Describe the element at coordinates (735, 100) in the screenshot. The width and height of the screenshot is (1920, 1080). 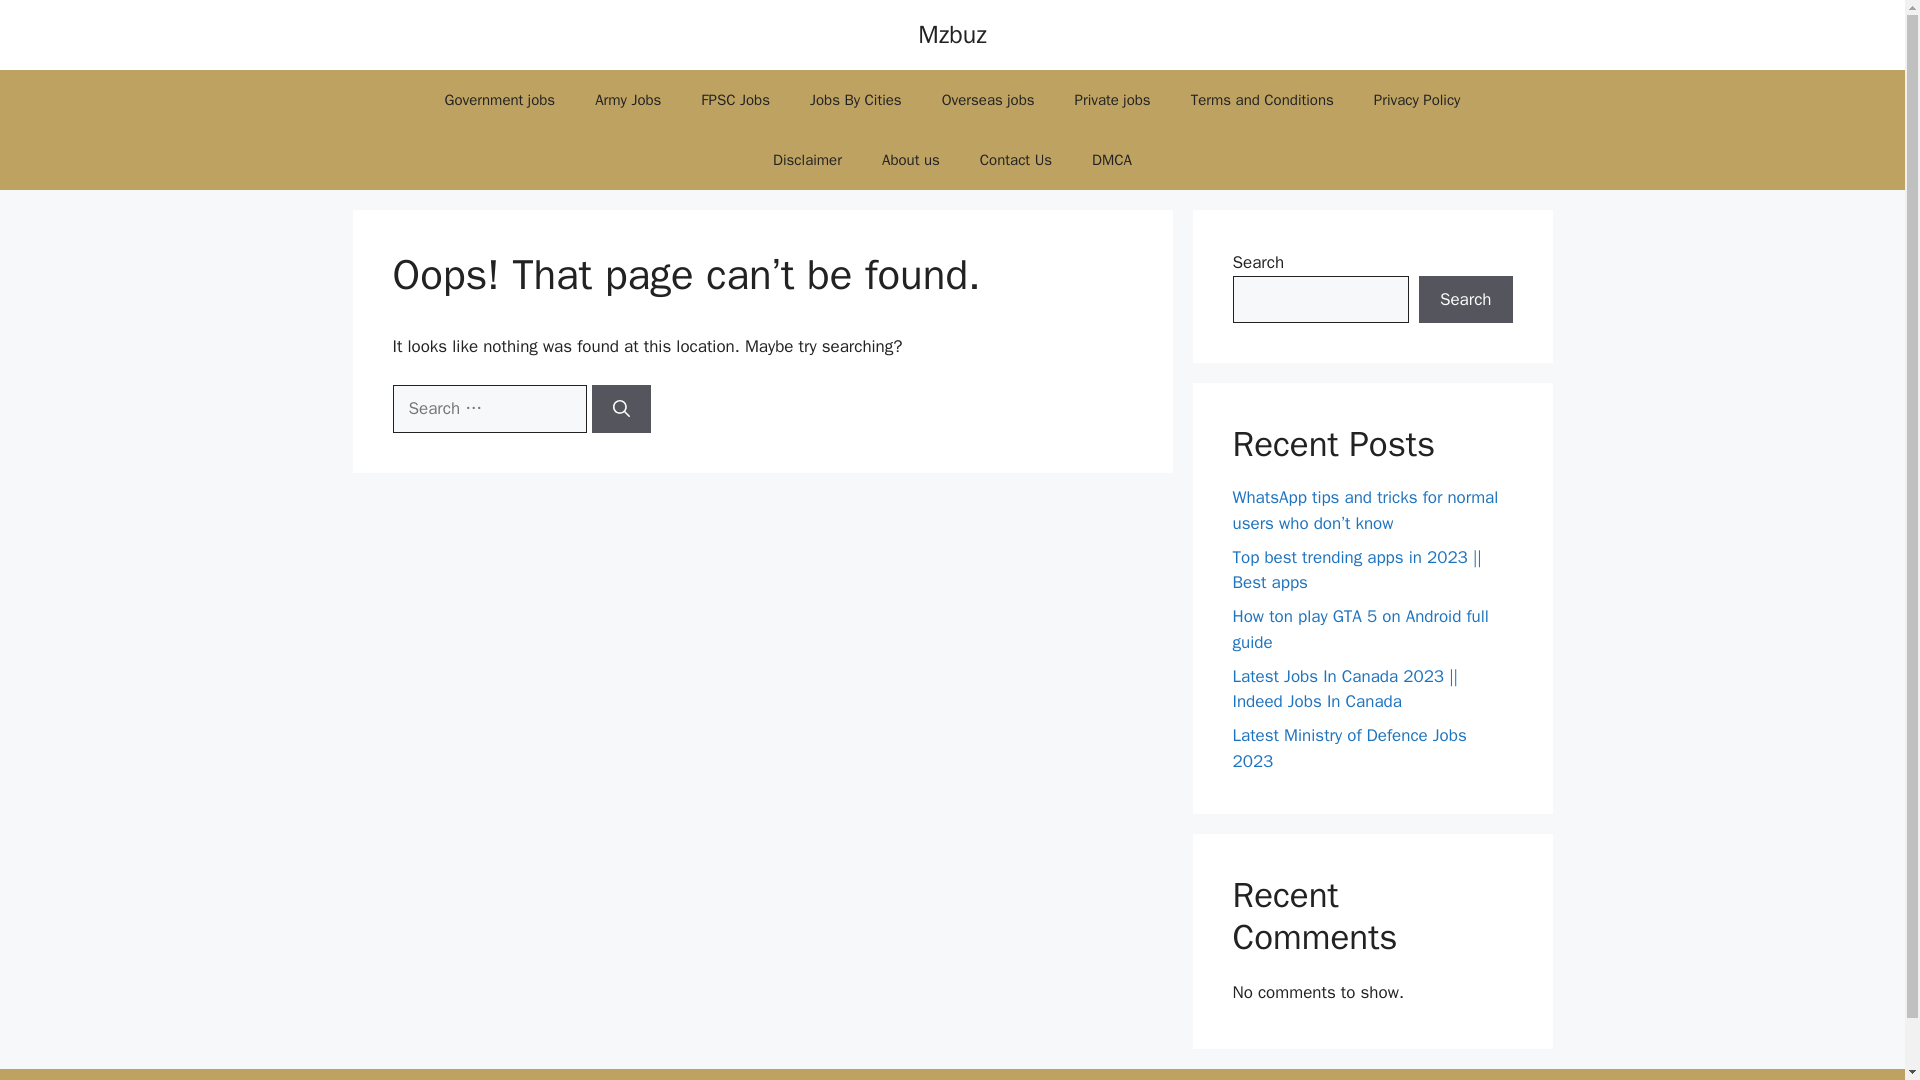
I see `FPSC Jobs` at that location.